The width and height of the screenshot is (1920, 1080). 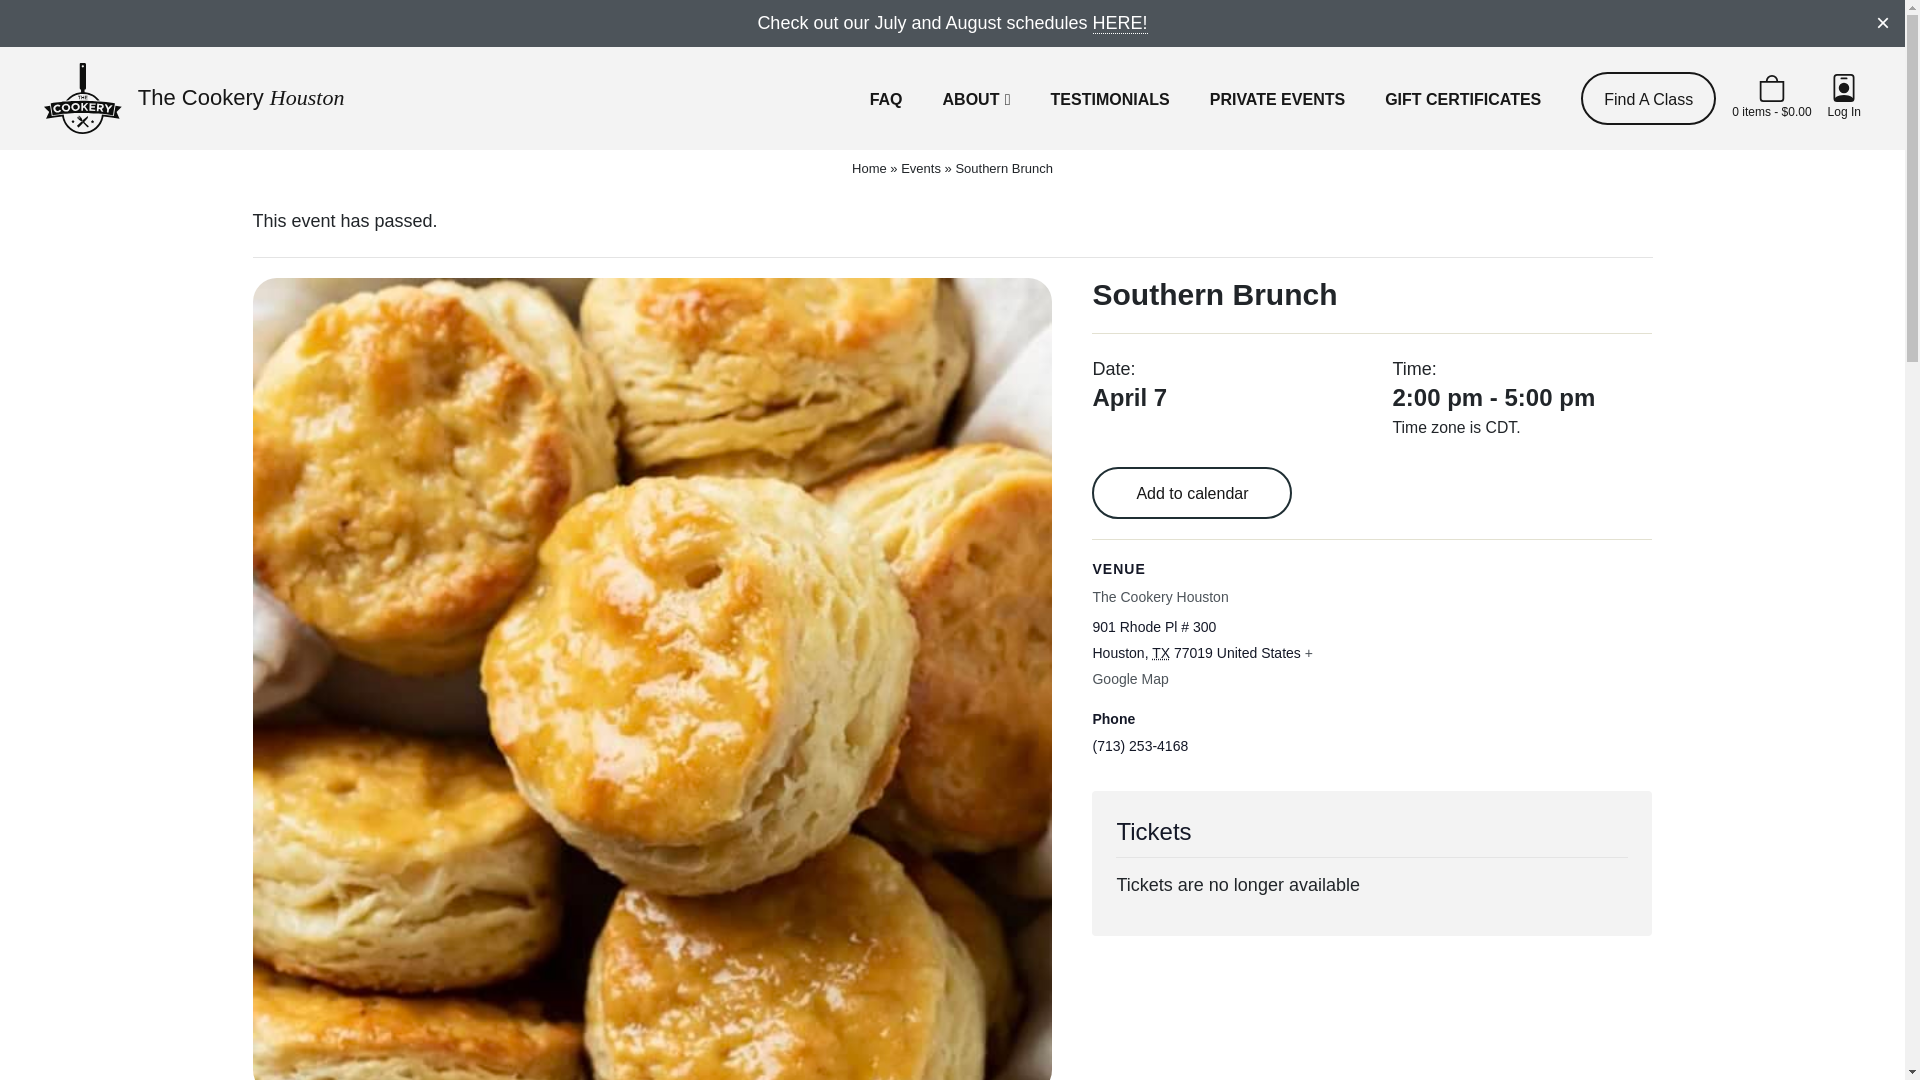 What do you see at coordinates (976, 98) in the screenshot?
I see `ABOUT` at bounding box center [976, 98].